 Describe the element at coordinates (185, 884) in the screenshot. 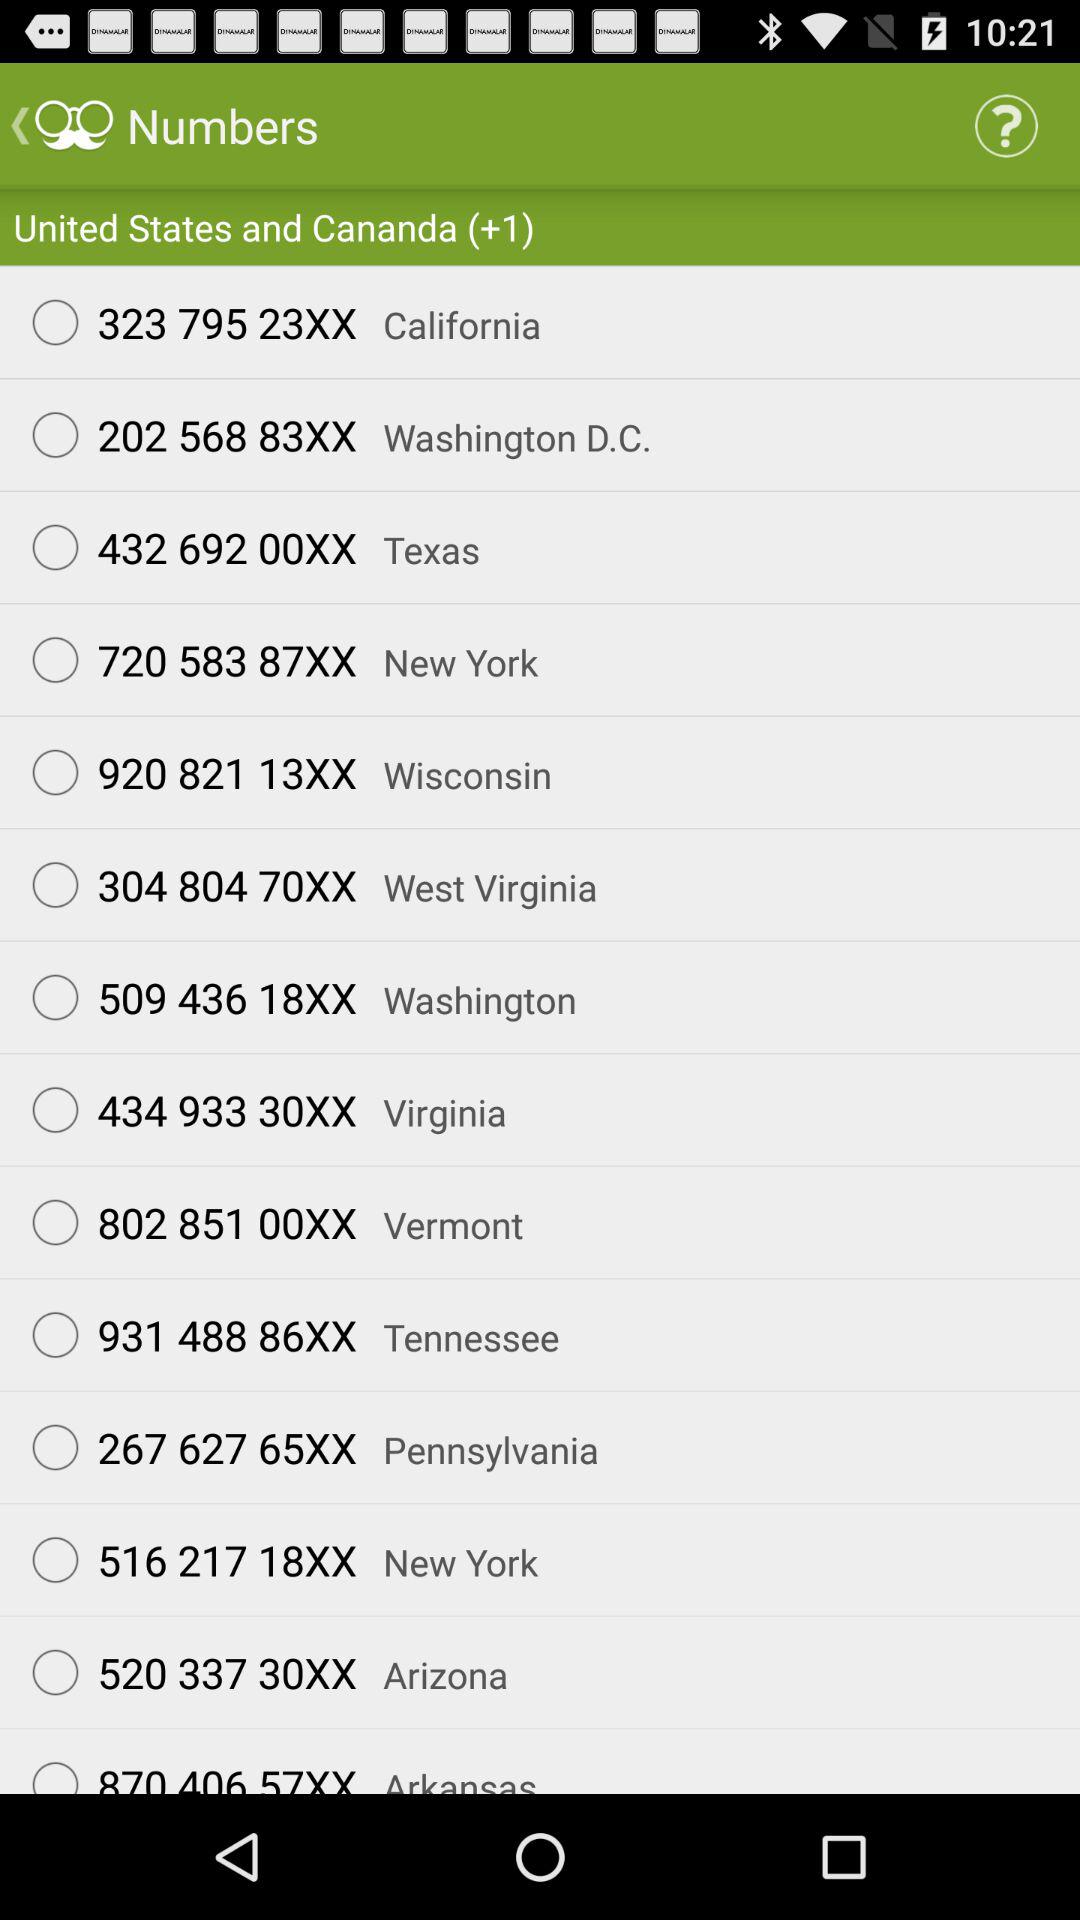

I see `turn on the icon above the 509 436 18xx item` at that location.